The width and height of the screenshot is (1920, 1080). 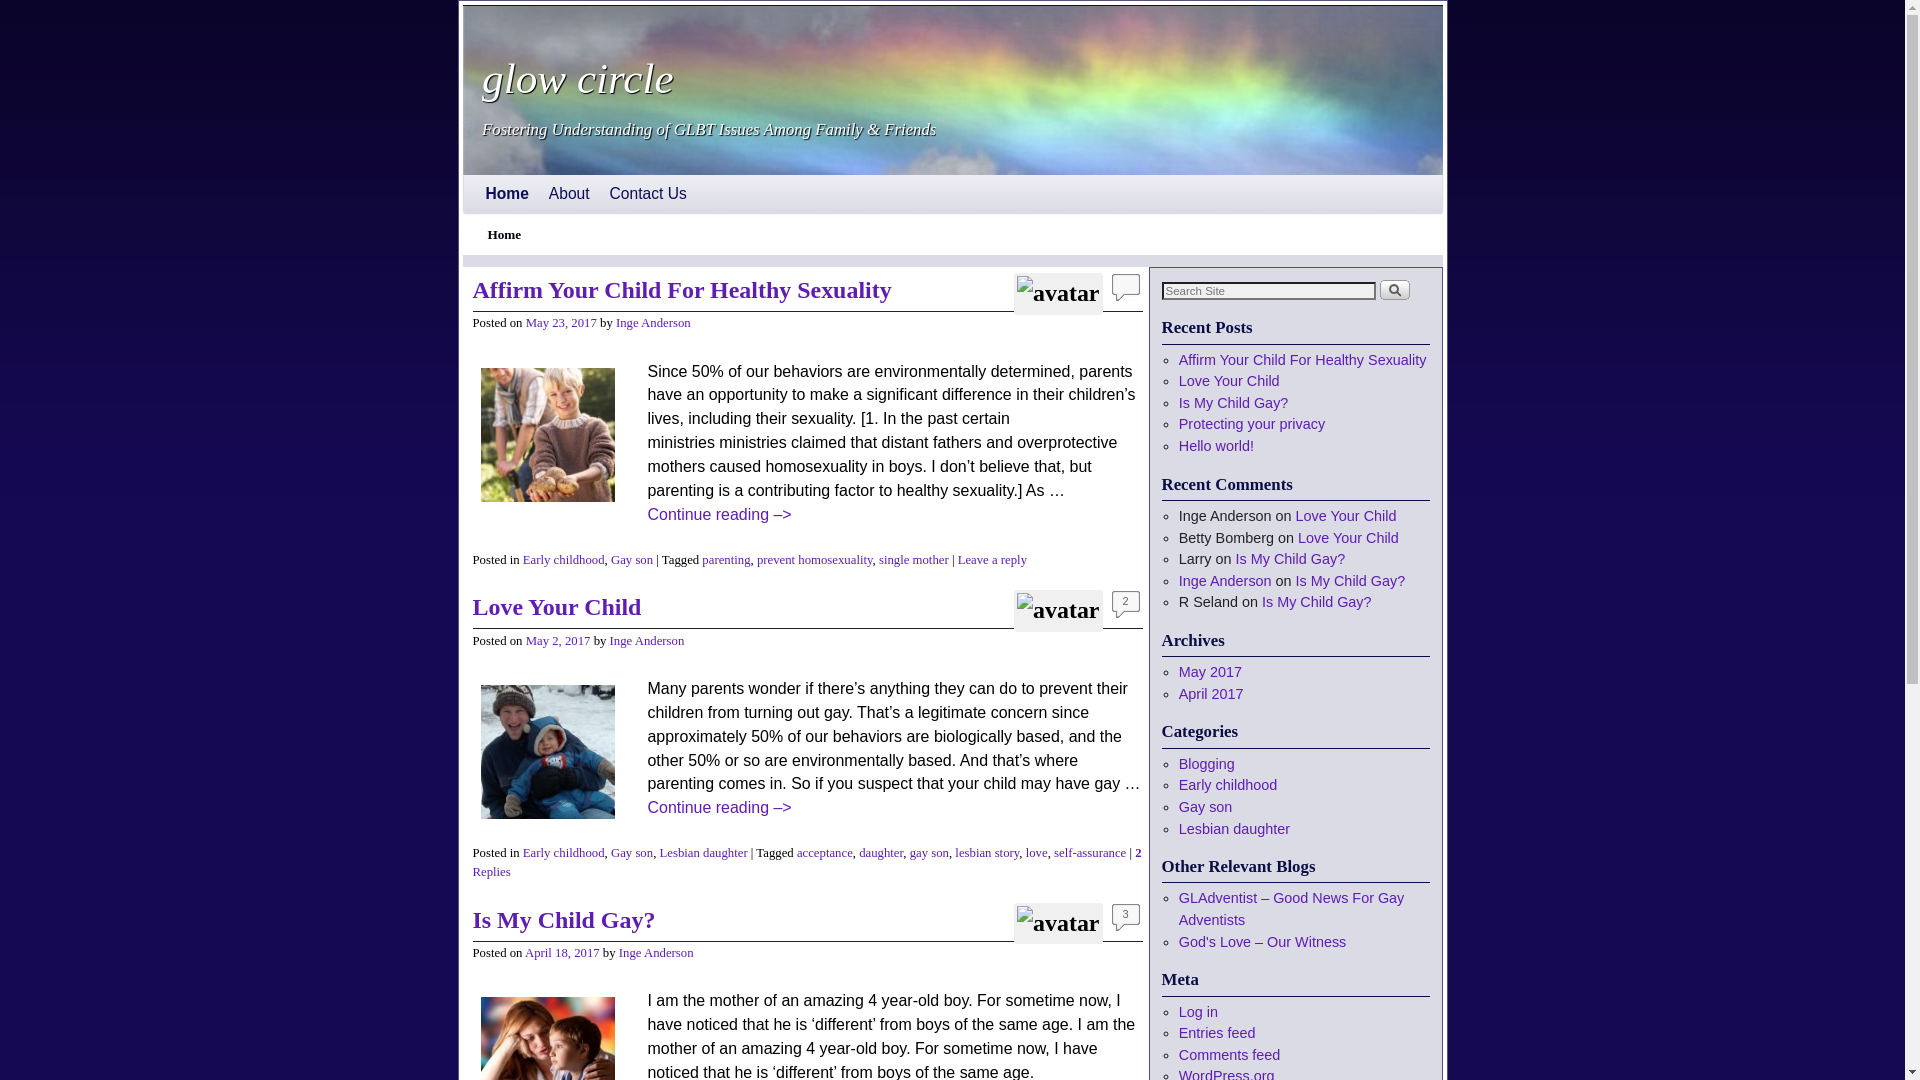 I want to click on Love Your Child, so click(x=1230, y=381).